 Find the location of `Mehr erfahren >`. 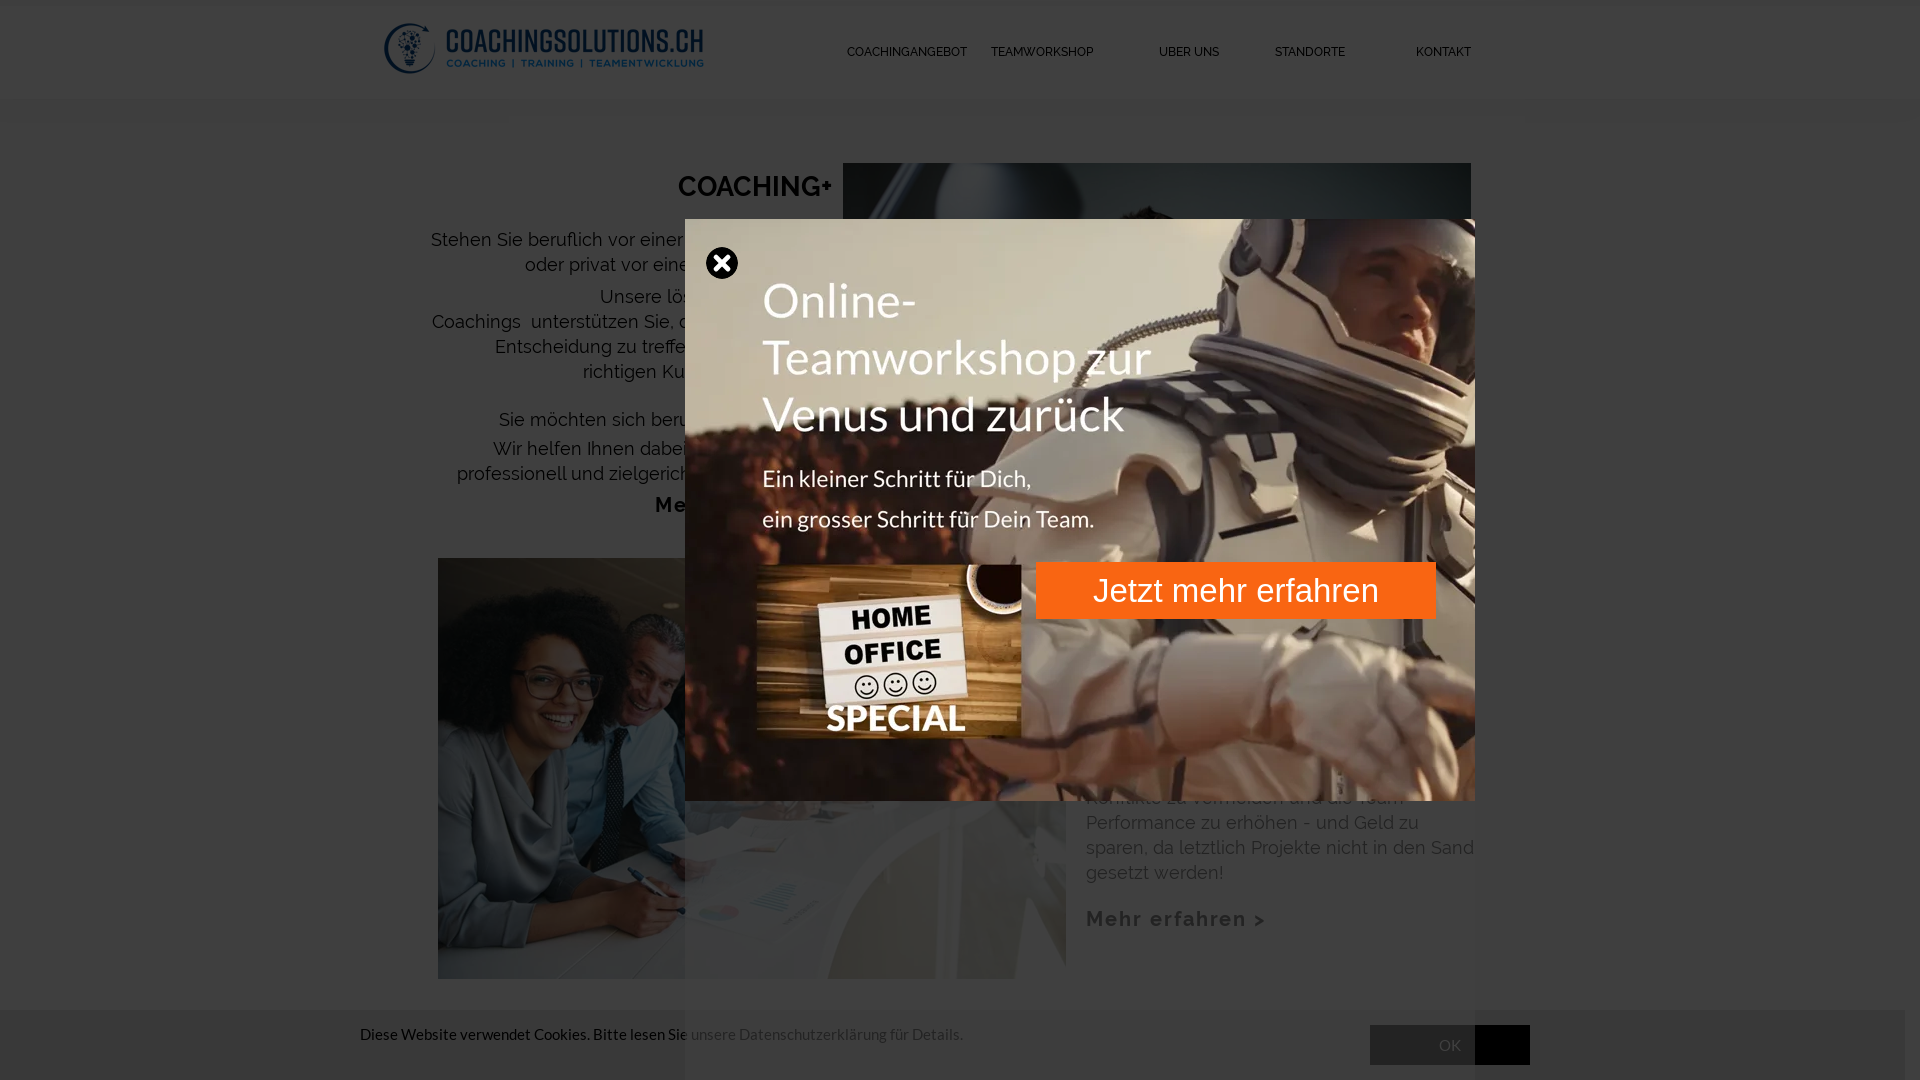

Mehr erfahren > is located at coordinates (744, 505).